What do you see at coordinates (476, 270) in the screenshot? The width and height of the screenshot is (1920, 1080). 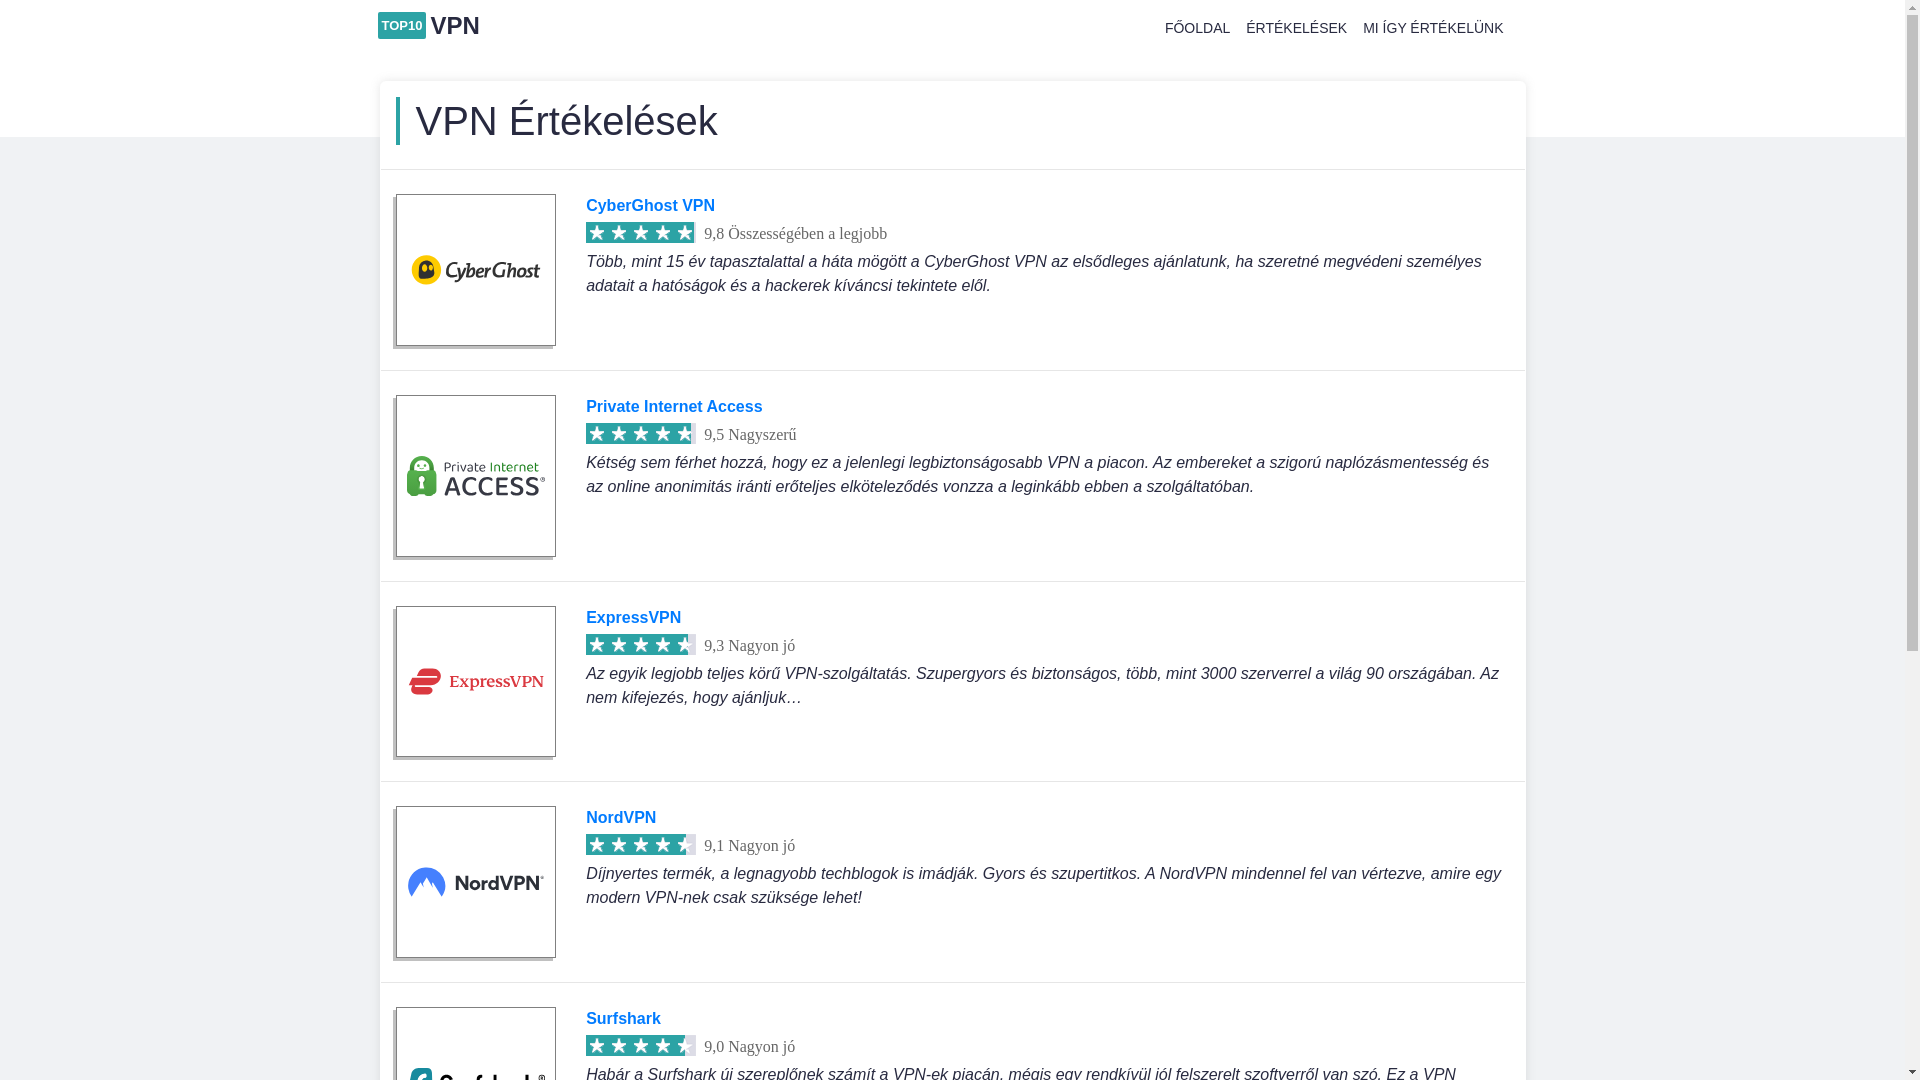 I see `CyberGhost VPN` at bounding box center [476, 270].